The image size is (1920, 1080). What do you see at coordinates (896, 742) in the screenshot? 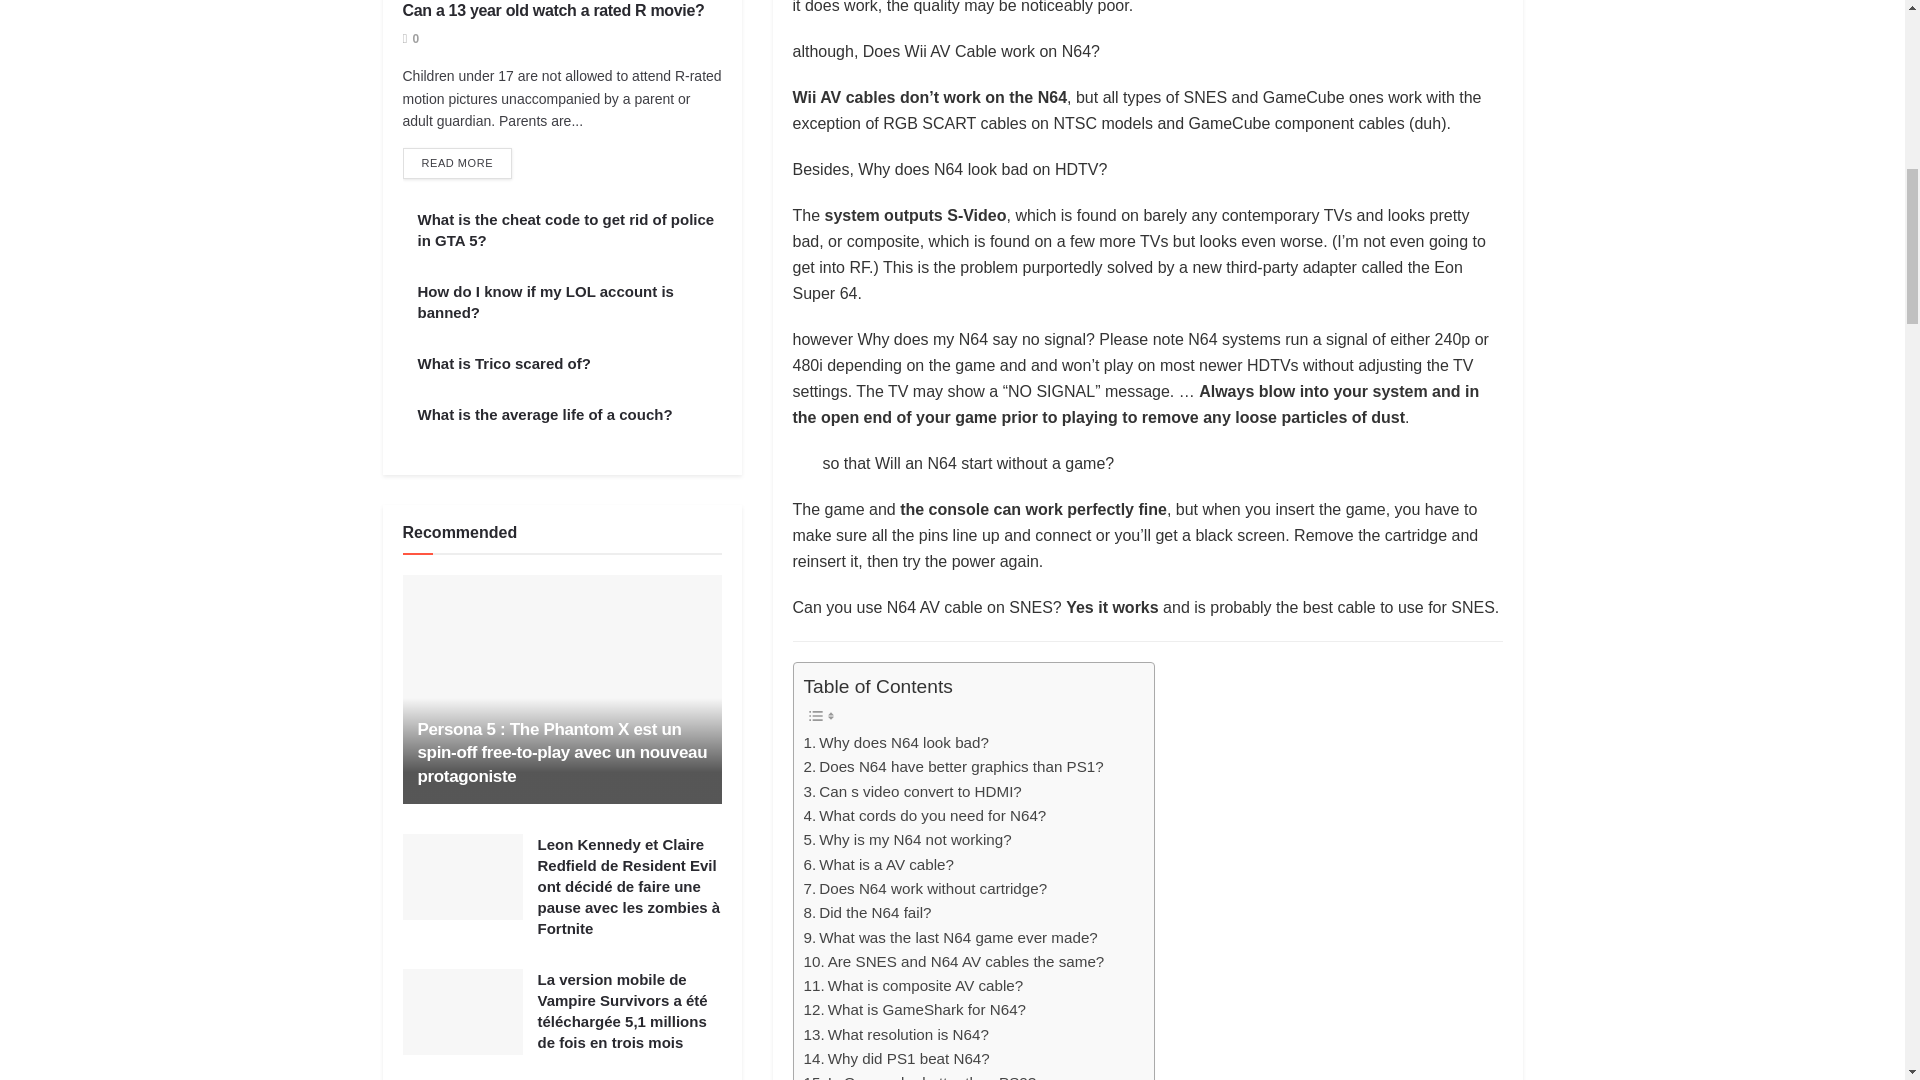
I see `Why does N64 look bad?` at bounding box center [896, 742].